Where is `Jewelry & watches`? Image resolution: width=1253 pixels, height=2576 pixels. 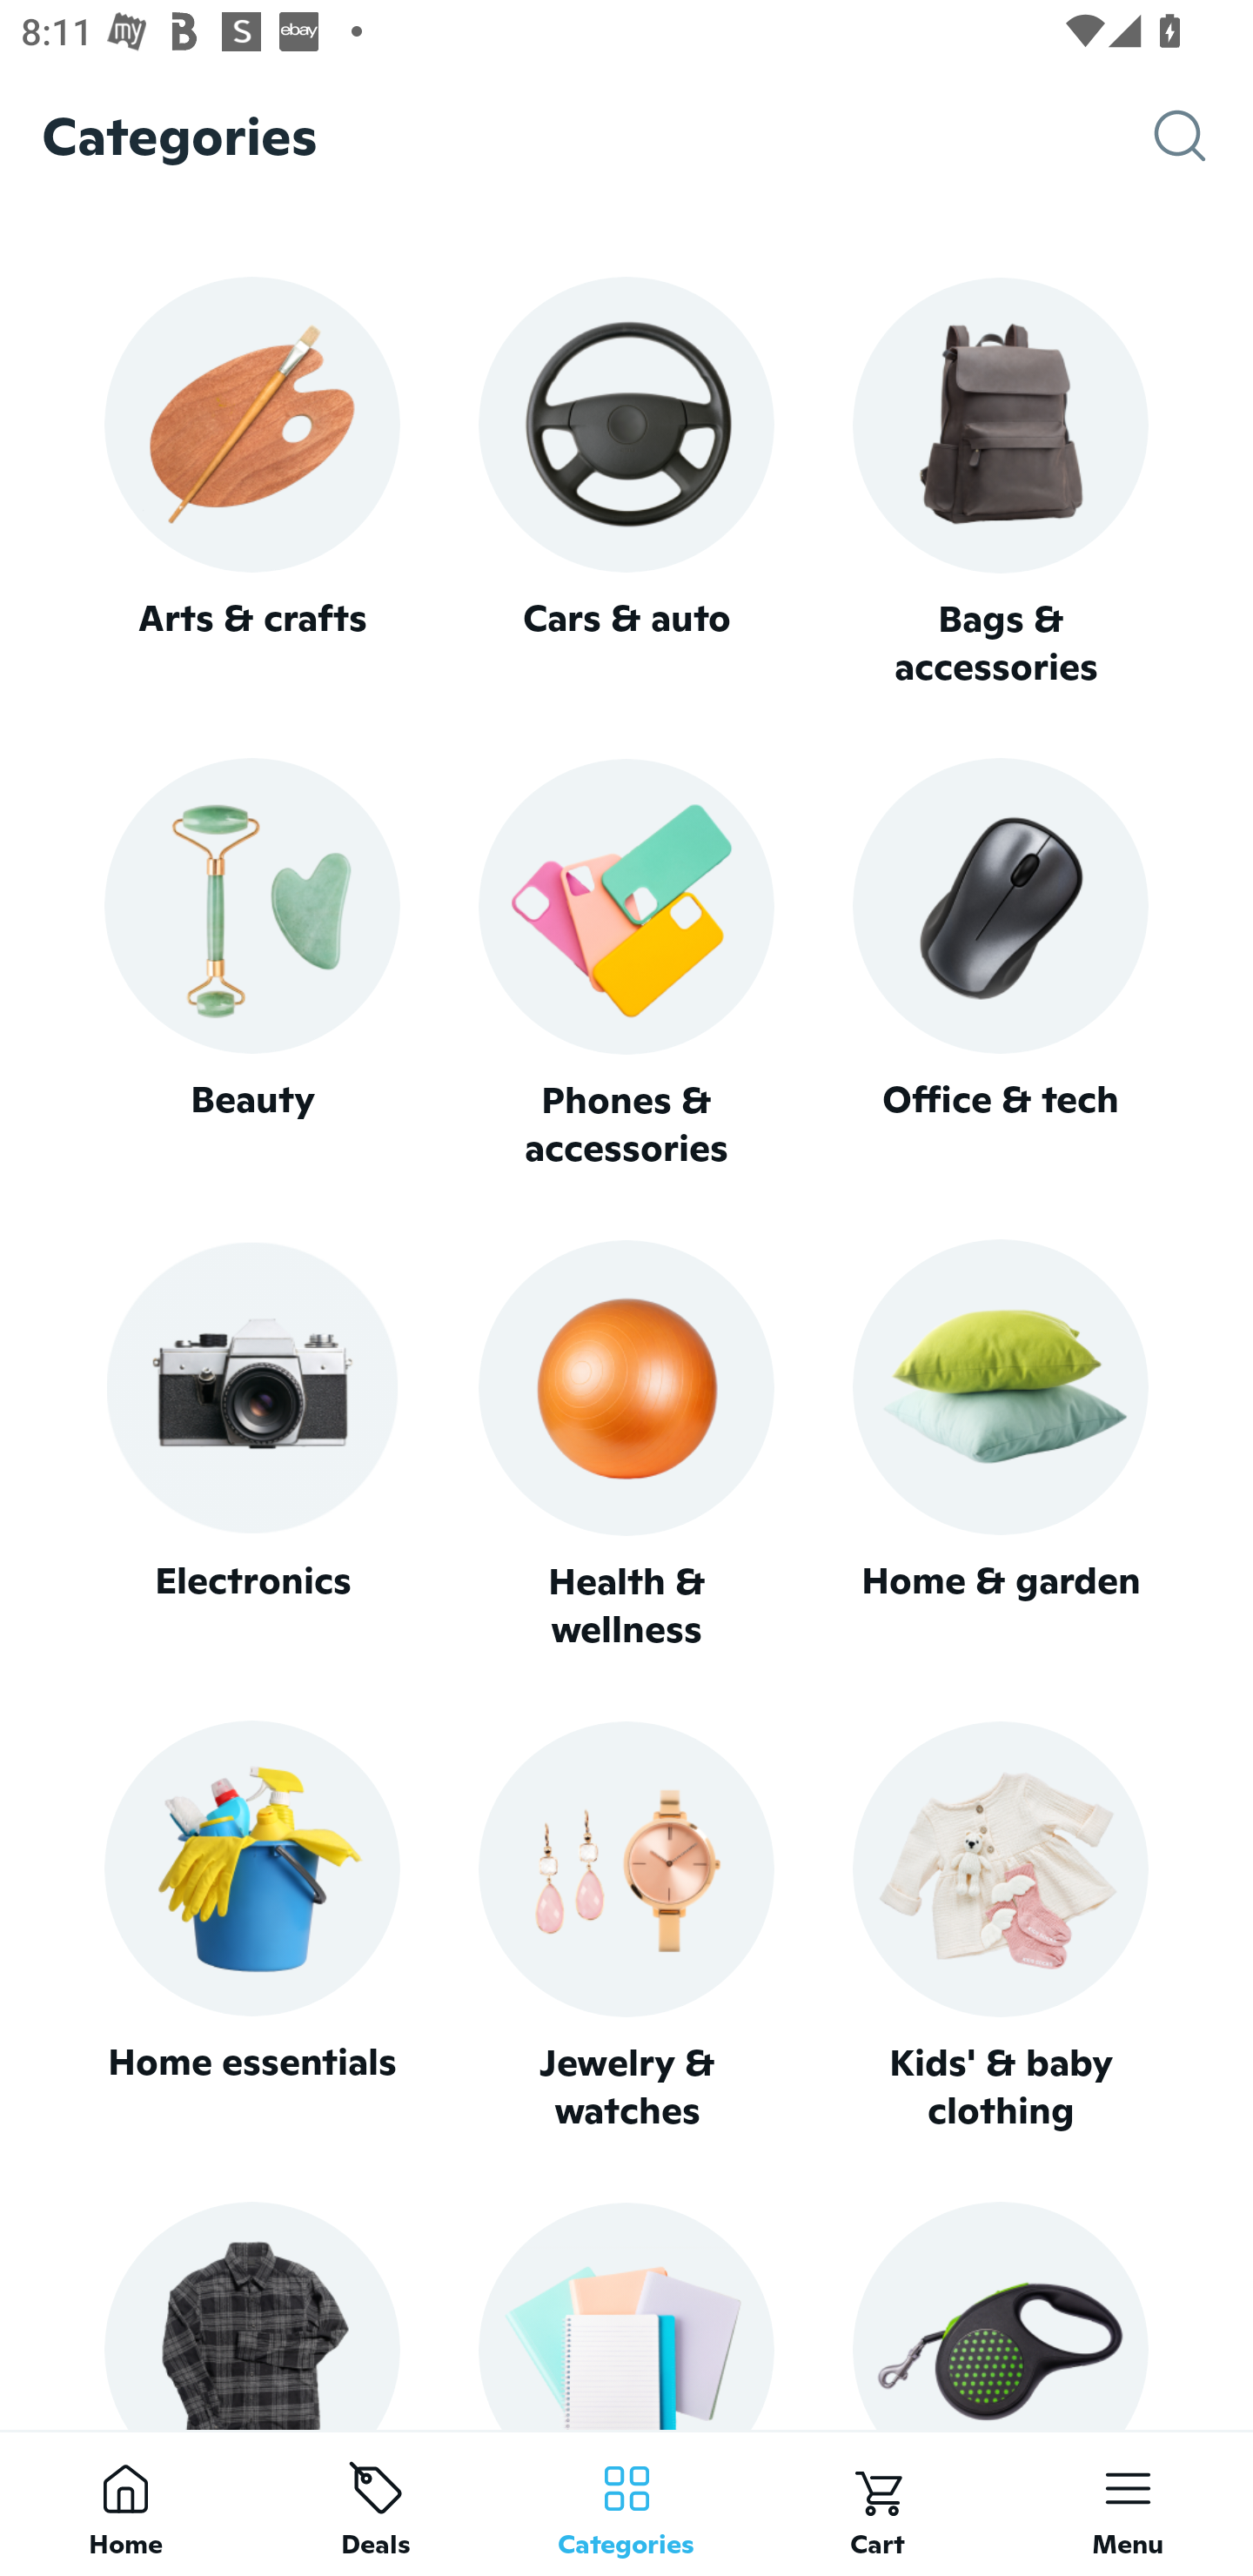 Jewelry & watches is located at coordinates (626, 1927).